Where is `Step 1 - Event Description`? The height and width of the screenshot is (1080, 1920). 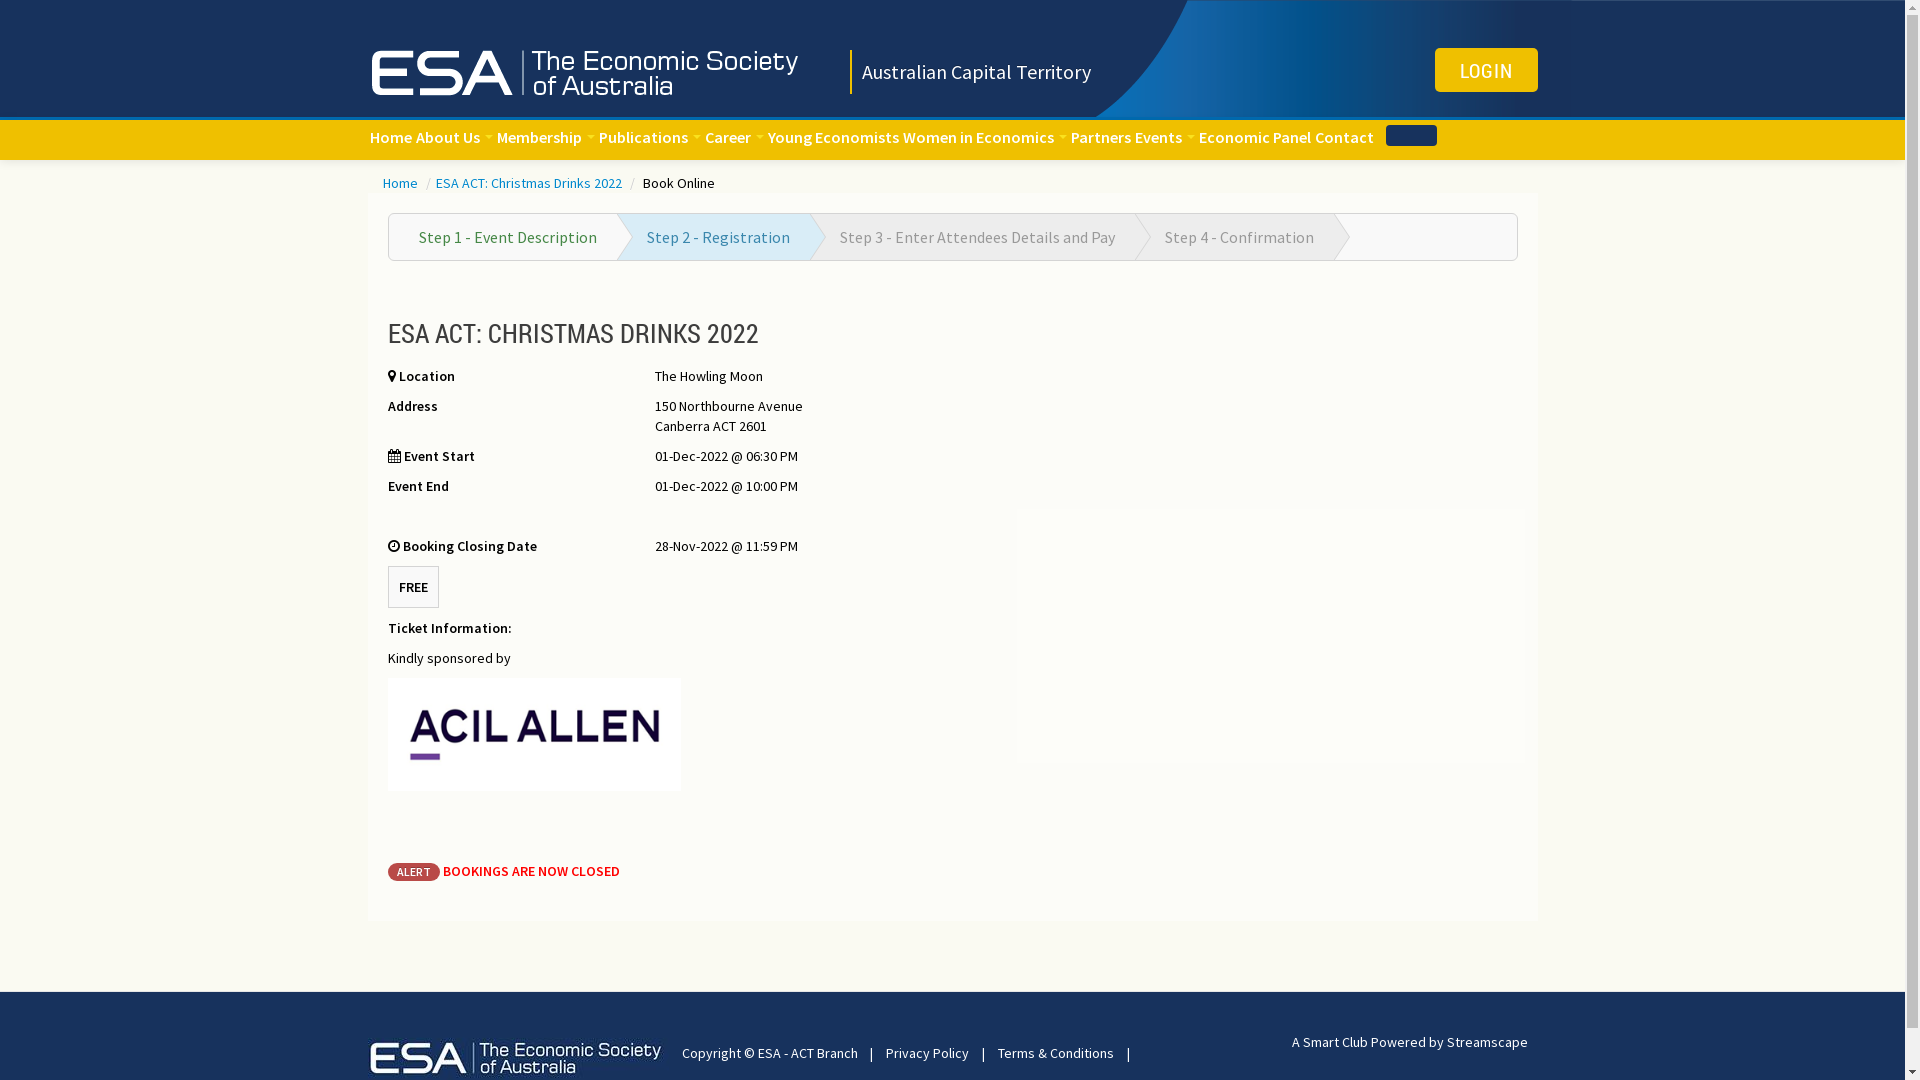 Step 1 - Event Description is located at coordinates (507, 237).